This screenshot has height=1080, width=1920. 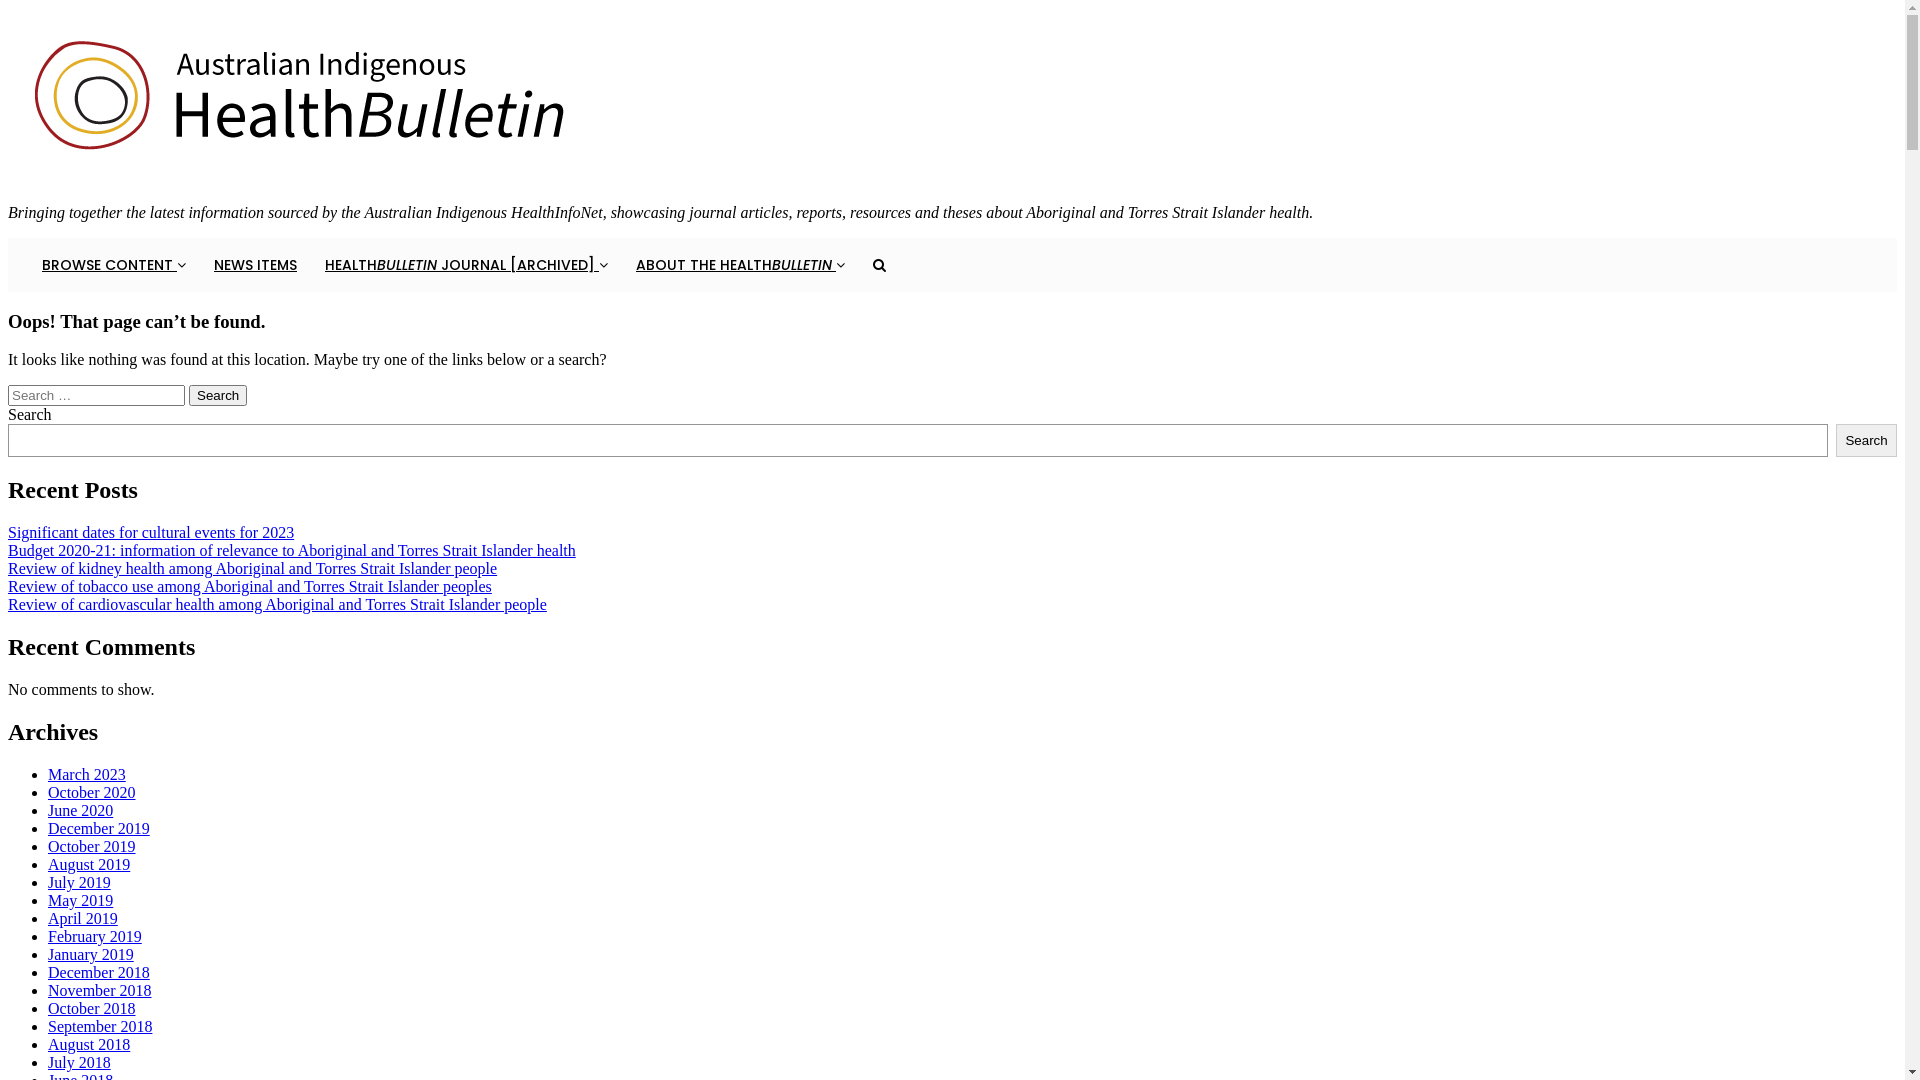 What do you see at coordinates (80, 810) in the screenshot?
I see `June 2020` at bounding box center [80, 810].